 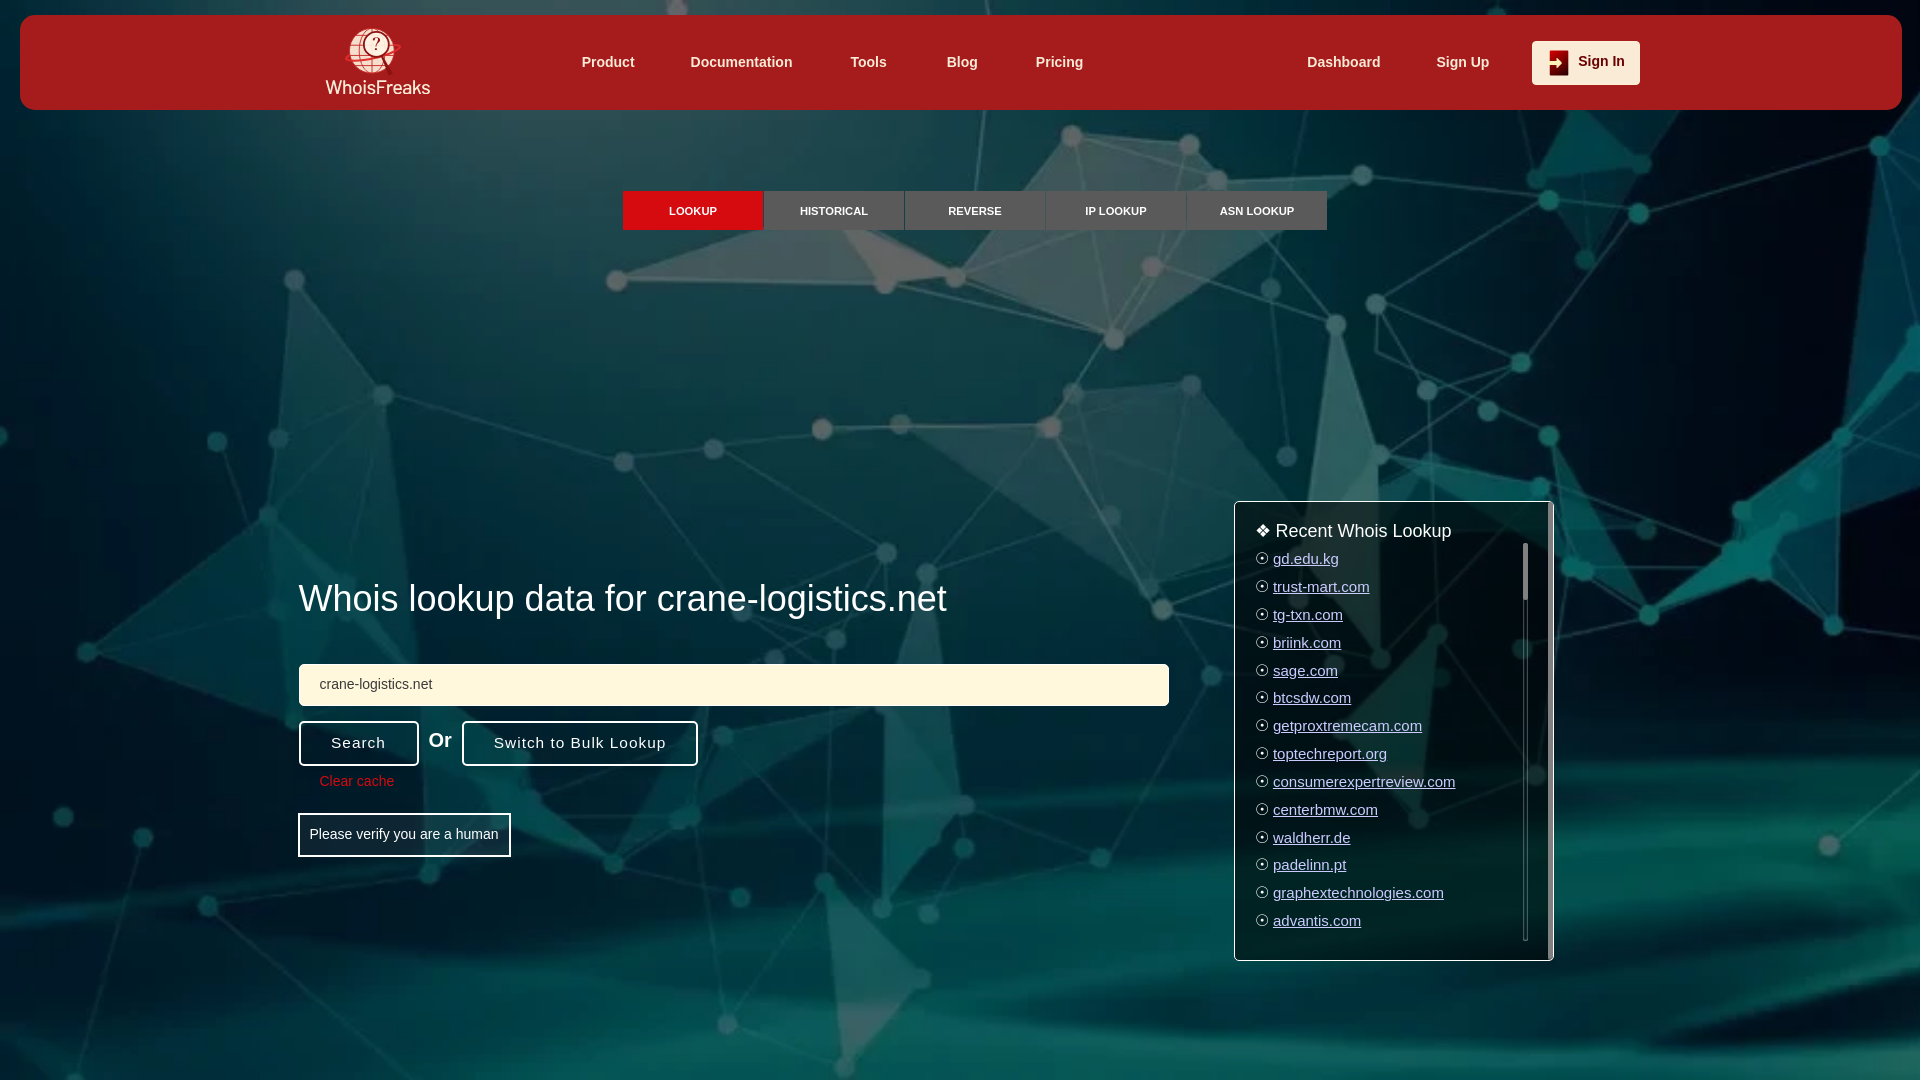 I want to click on ASN LOOKUP, so click(x=1256, y=209).